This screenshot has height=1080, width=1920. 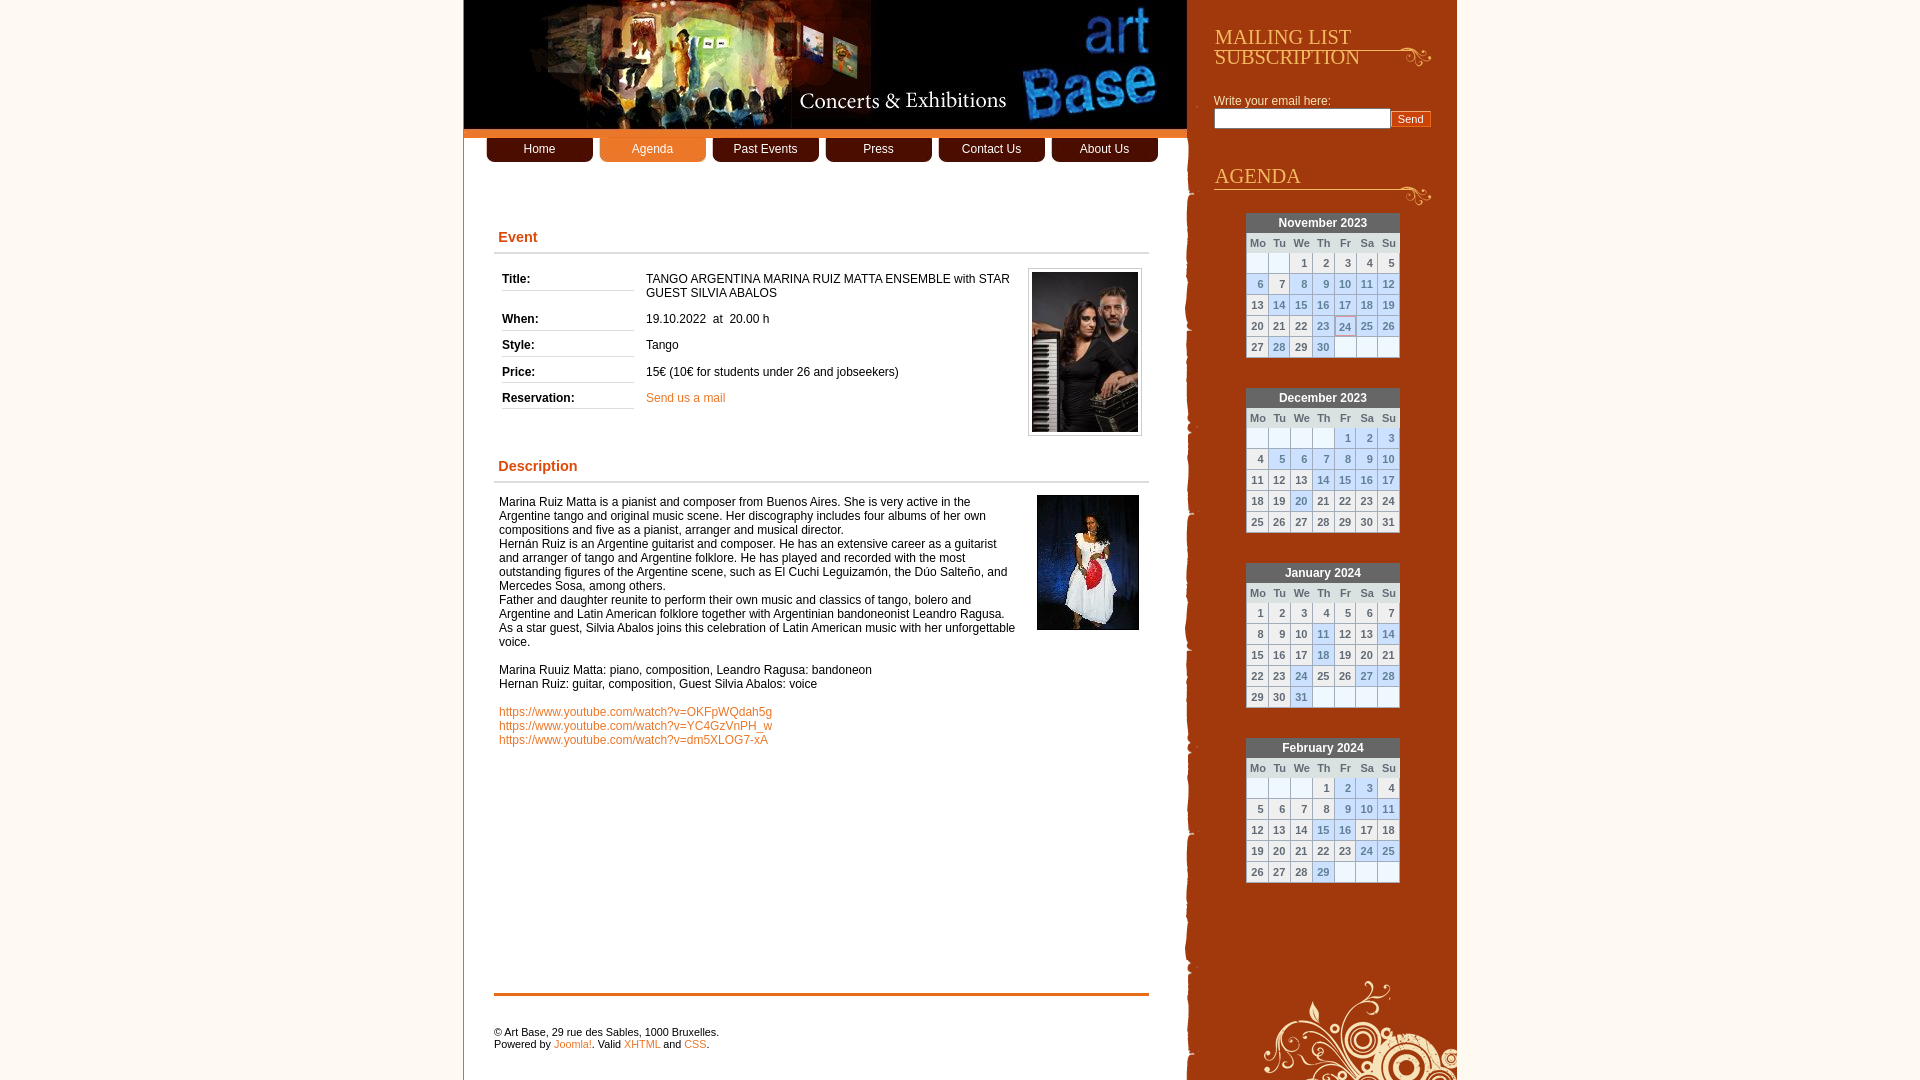 What do you see at coordinates (695, 1044) in the screenshot?
I see `CSS` at bounding box center [695, 1044].